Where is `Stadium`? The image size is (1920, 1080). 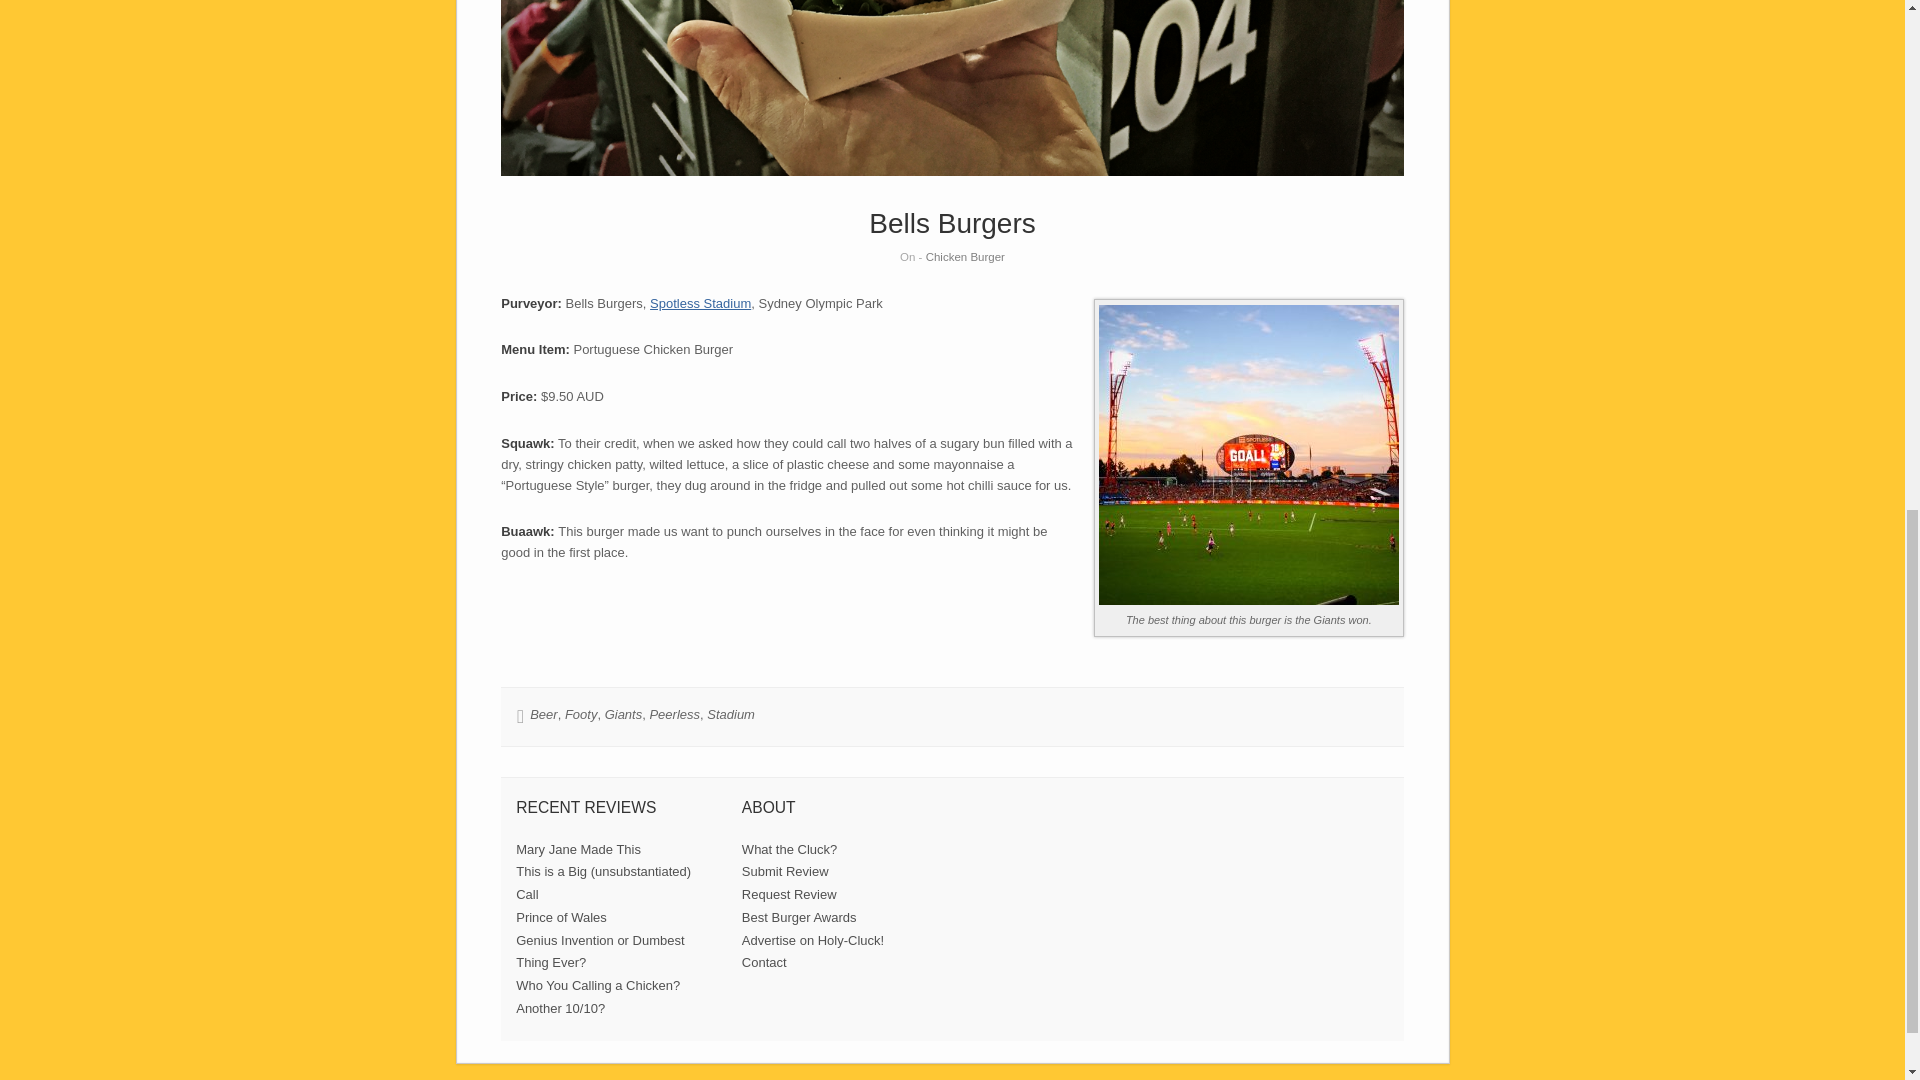
Stadium is located at coordinates (730, 714).